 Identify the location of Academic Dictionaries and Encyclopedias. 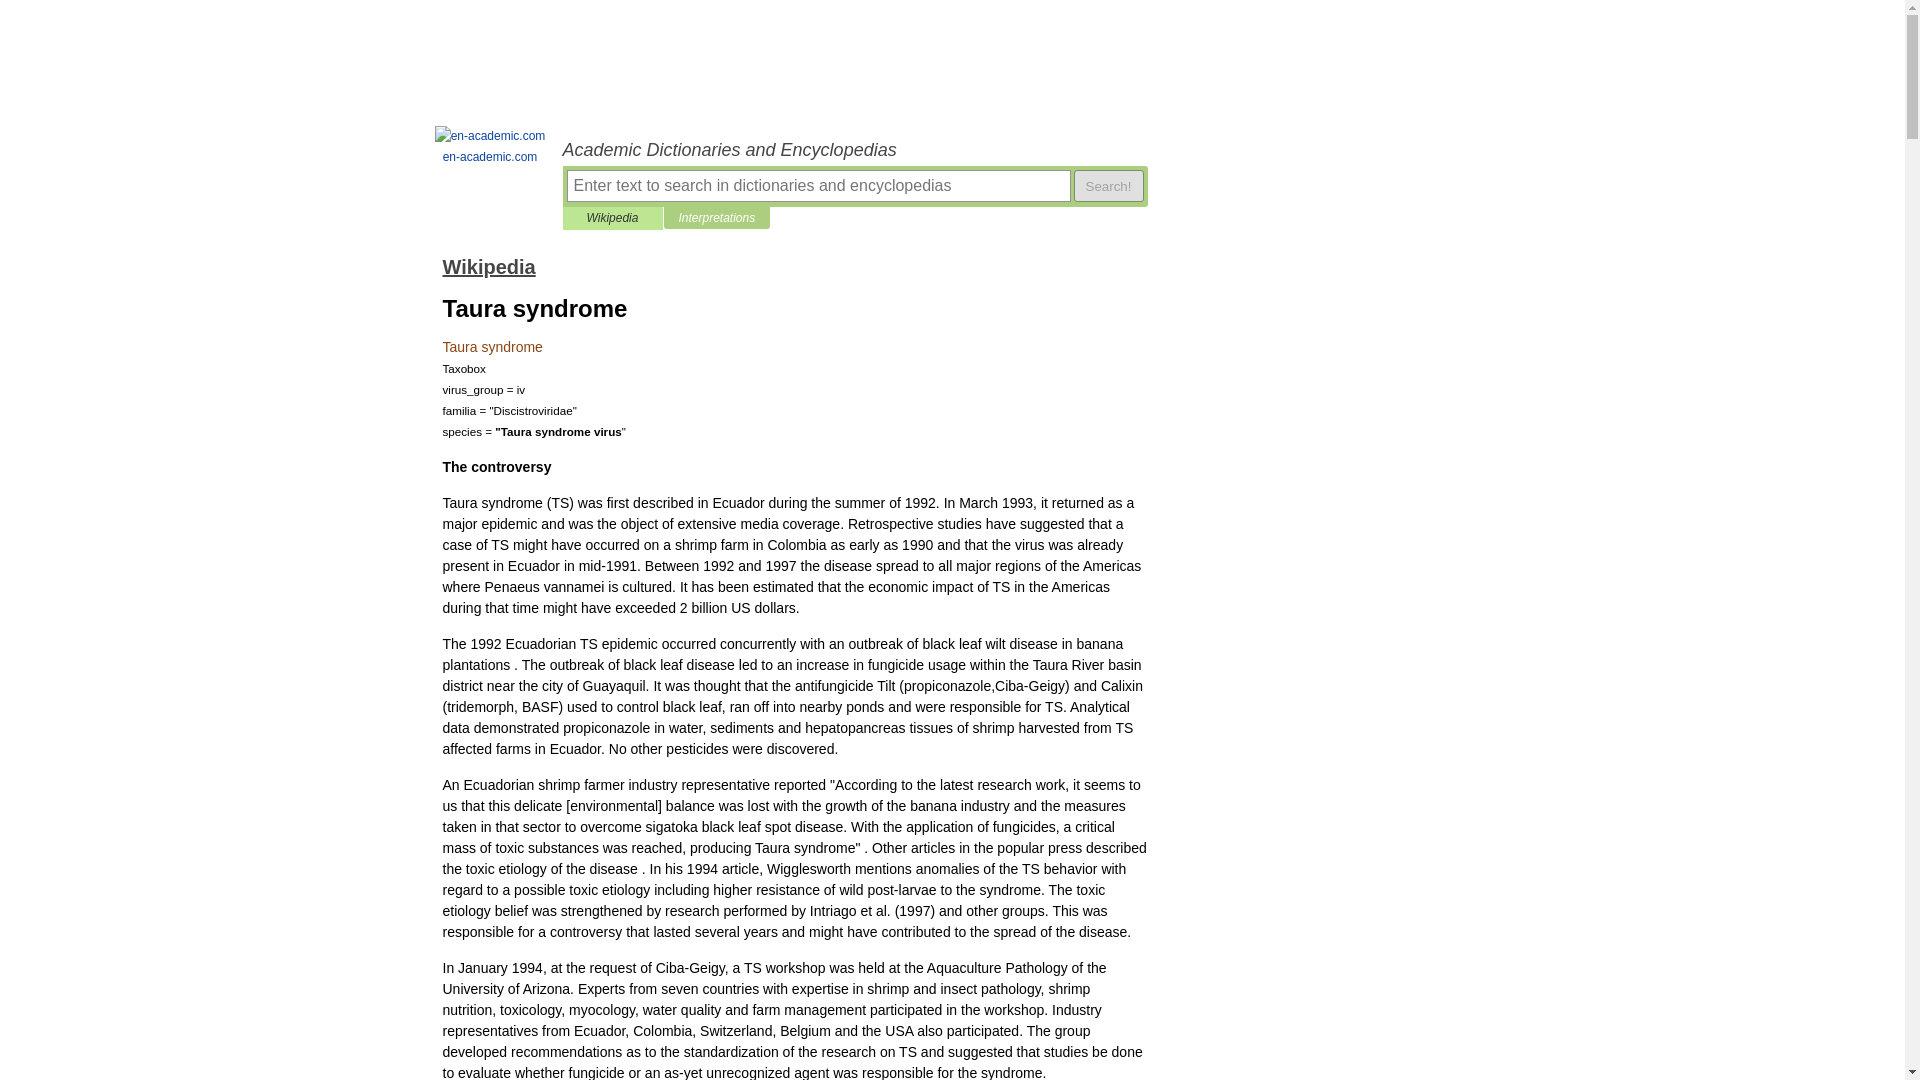
(854, 150).